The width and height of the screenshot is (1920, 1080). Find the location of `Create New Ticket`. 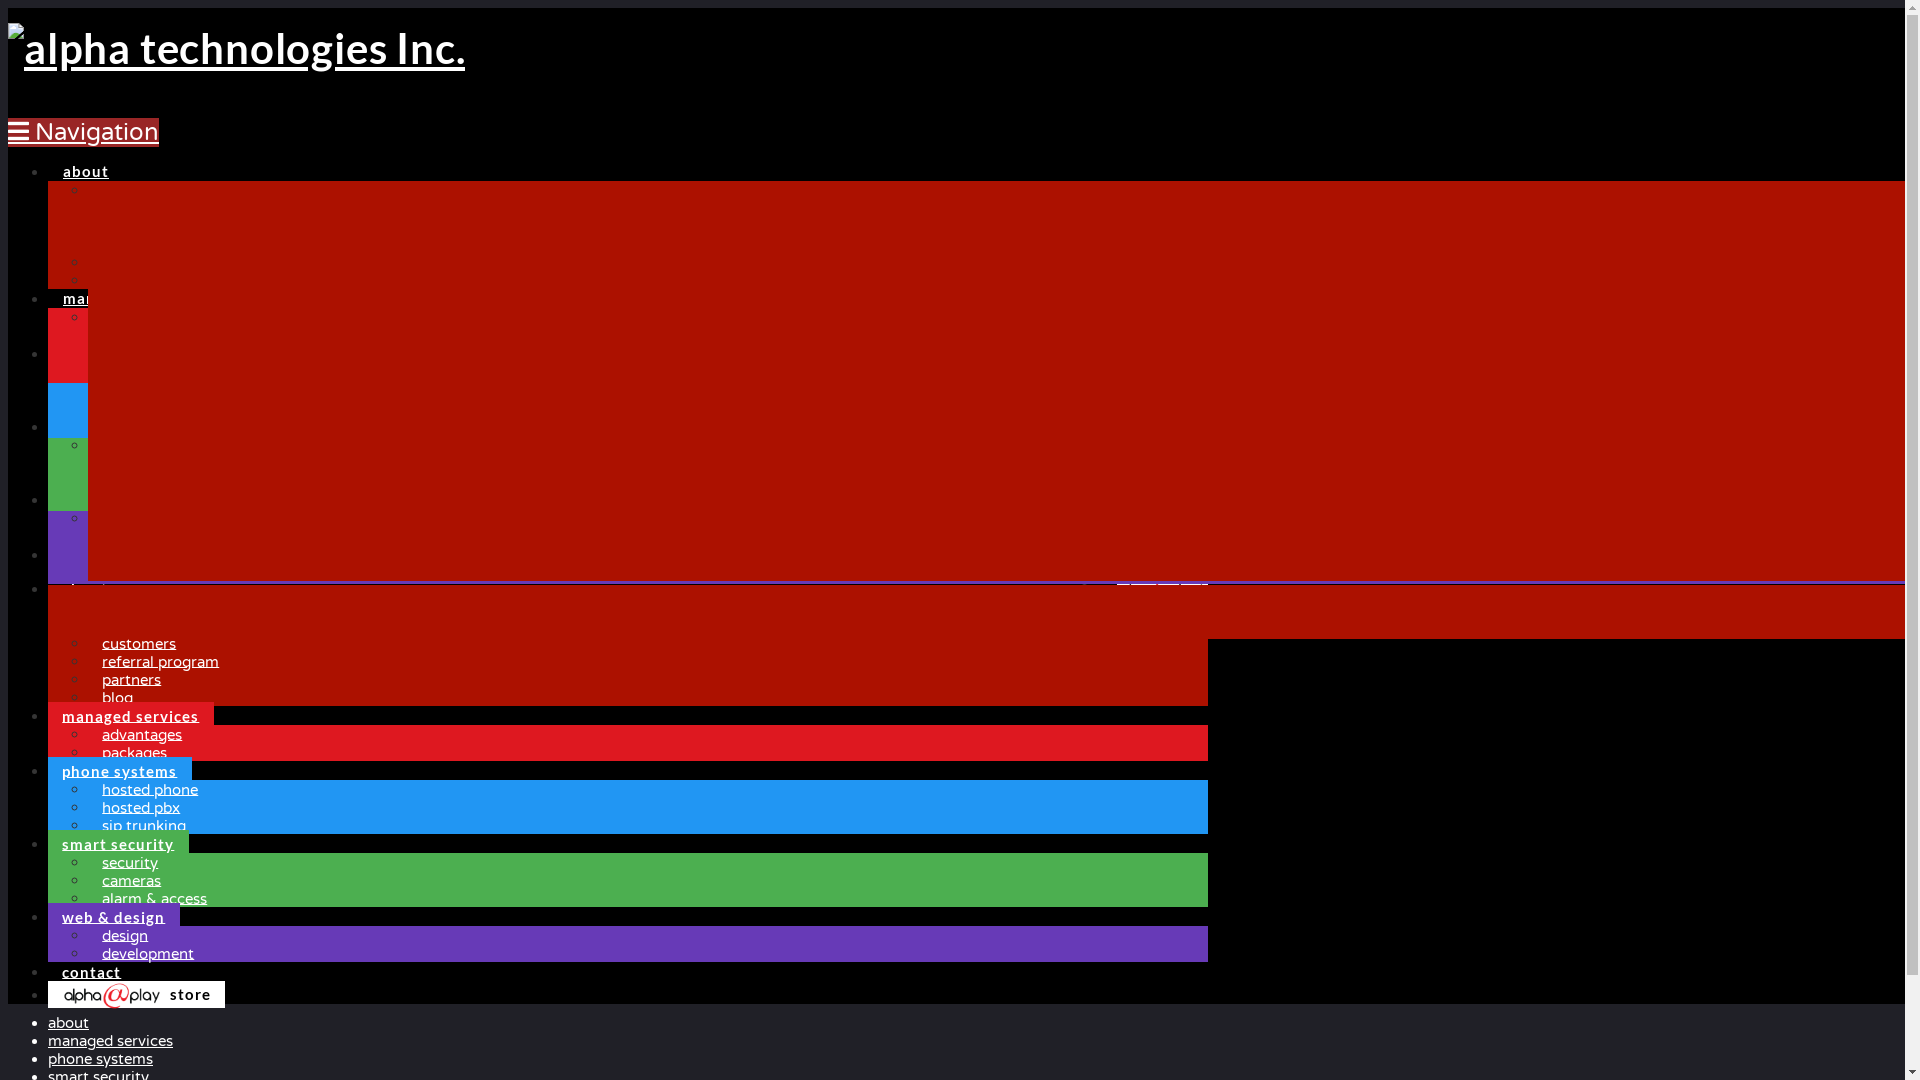

Create New Ticket is located at coordinates (72, 911).